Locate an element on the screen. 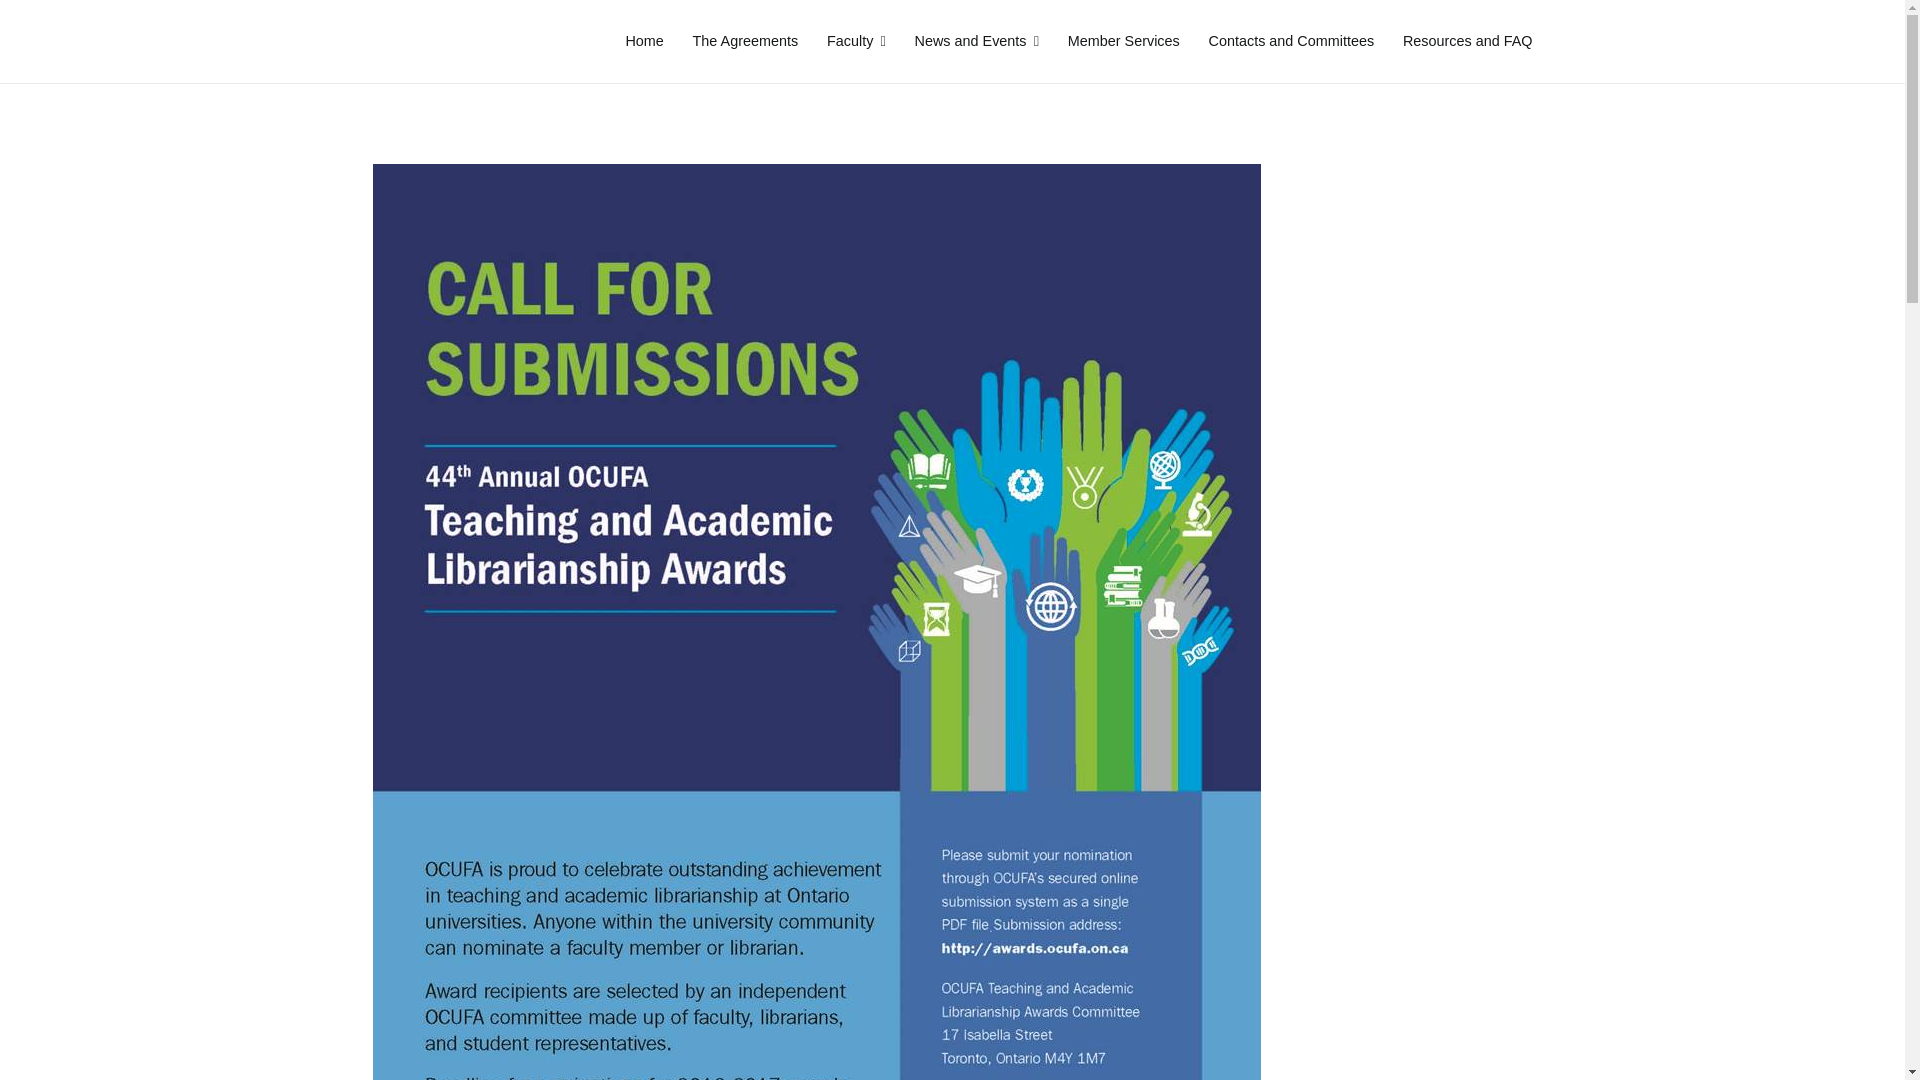  Home is located at coordinates (644, 42).